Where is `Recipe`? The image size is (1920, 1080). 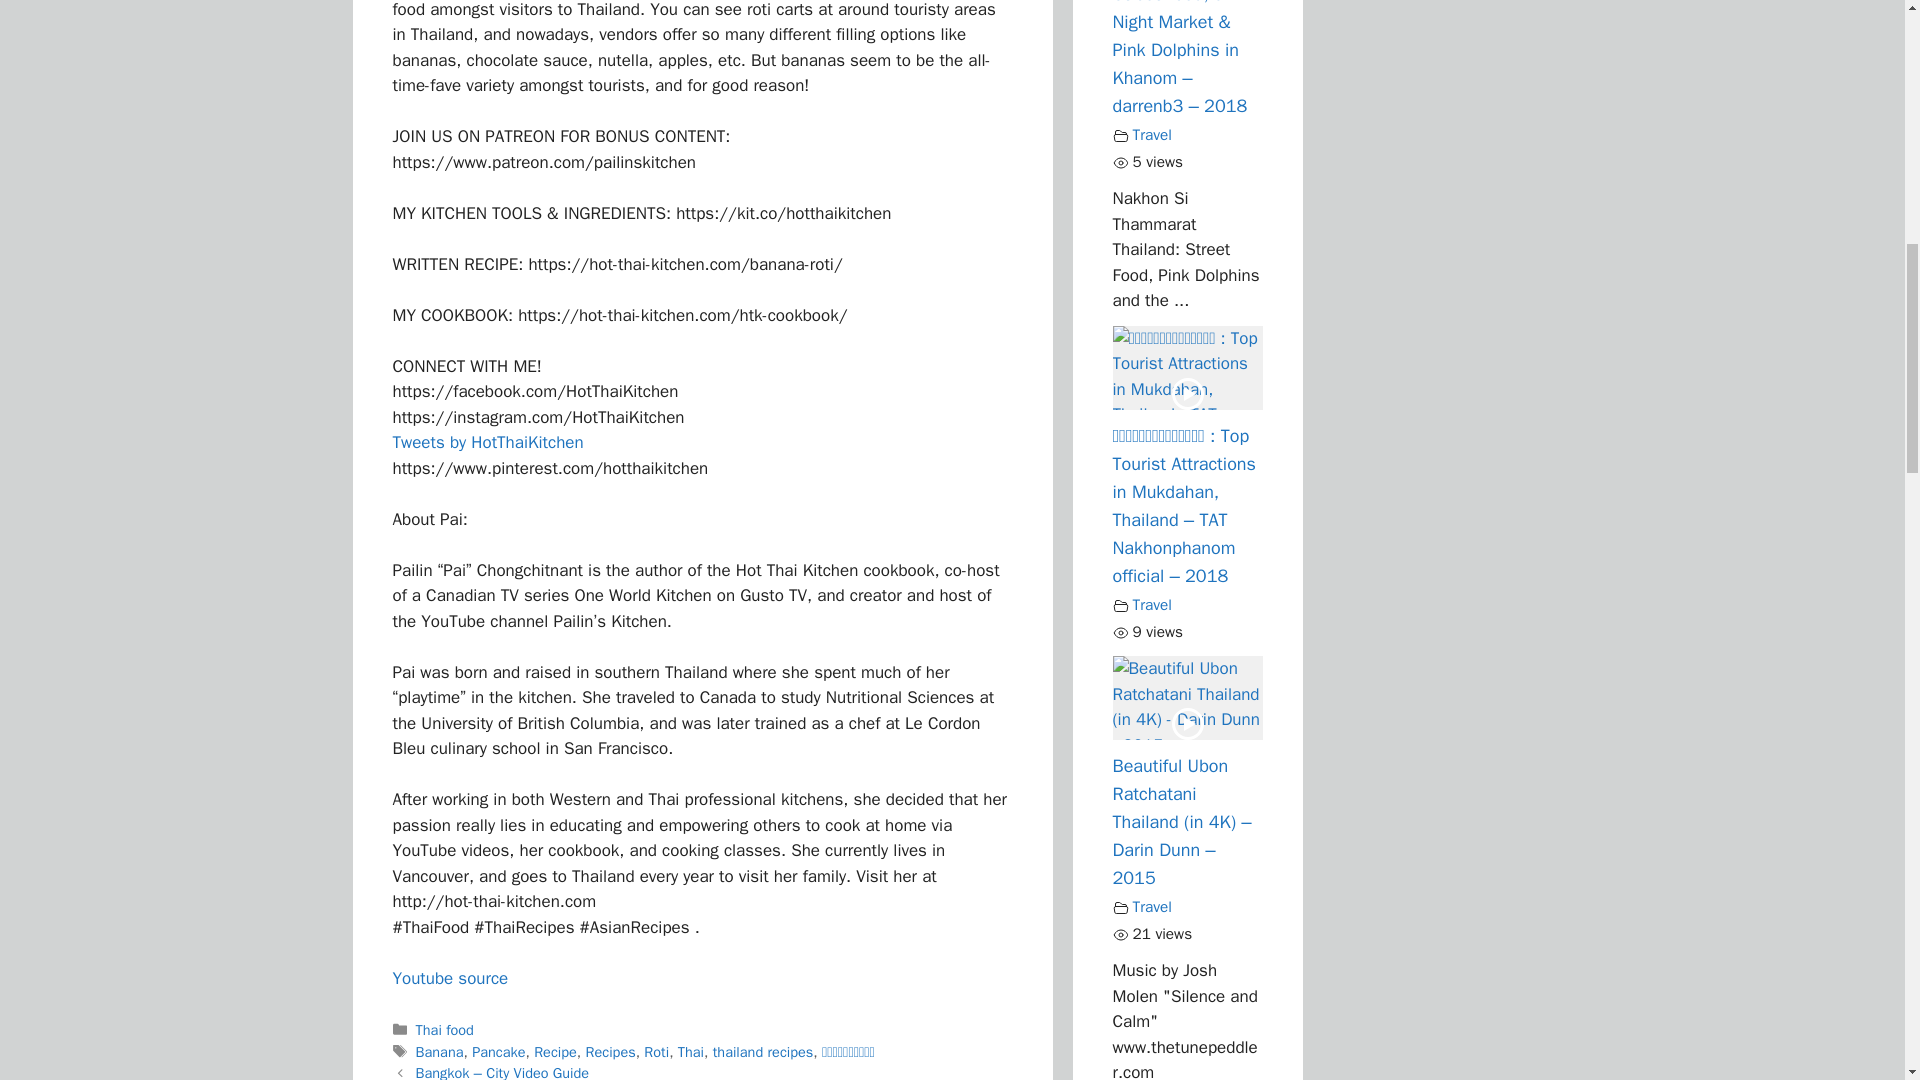 Recipe is located at coordinates (555, 1052).